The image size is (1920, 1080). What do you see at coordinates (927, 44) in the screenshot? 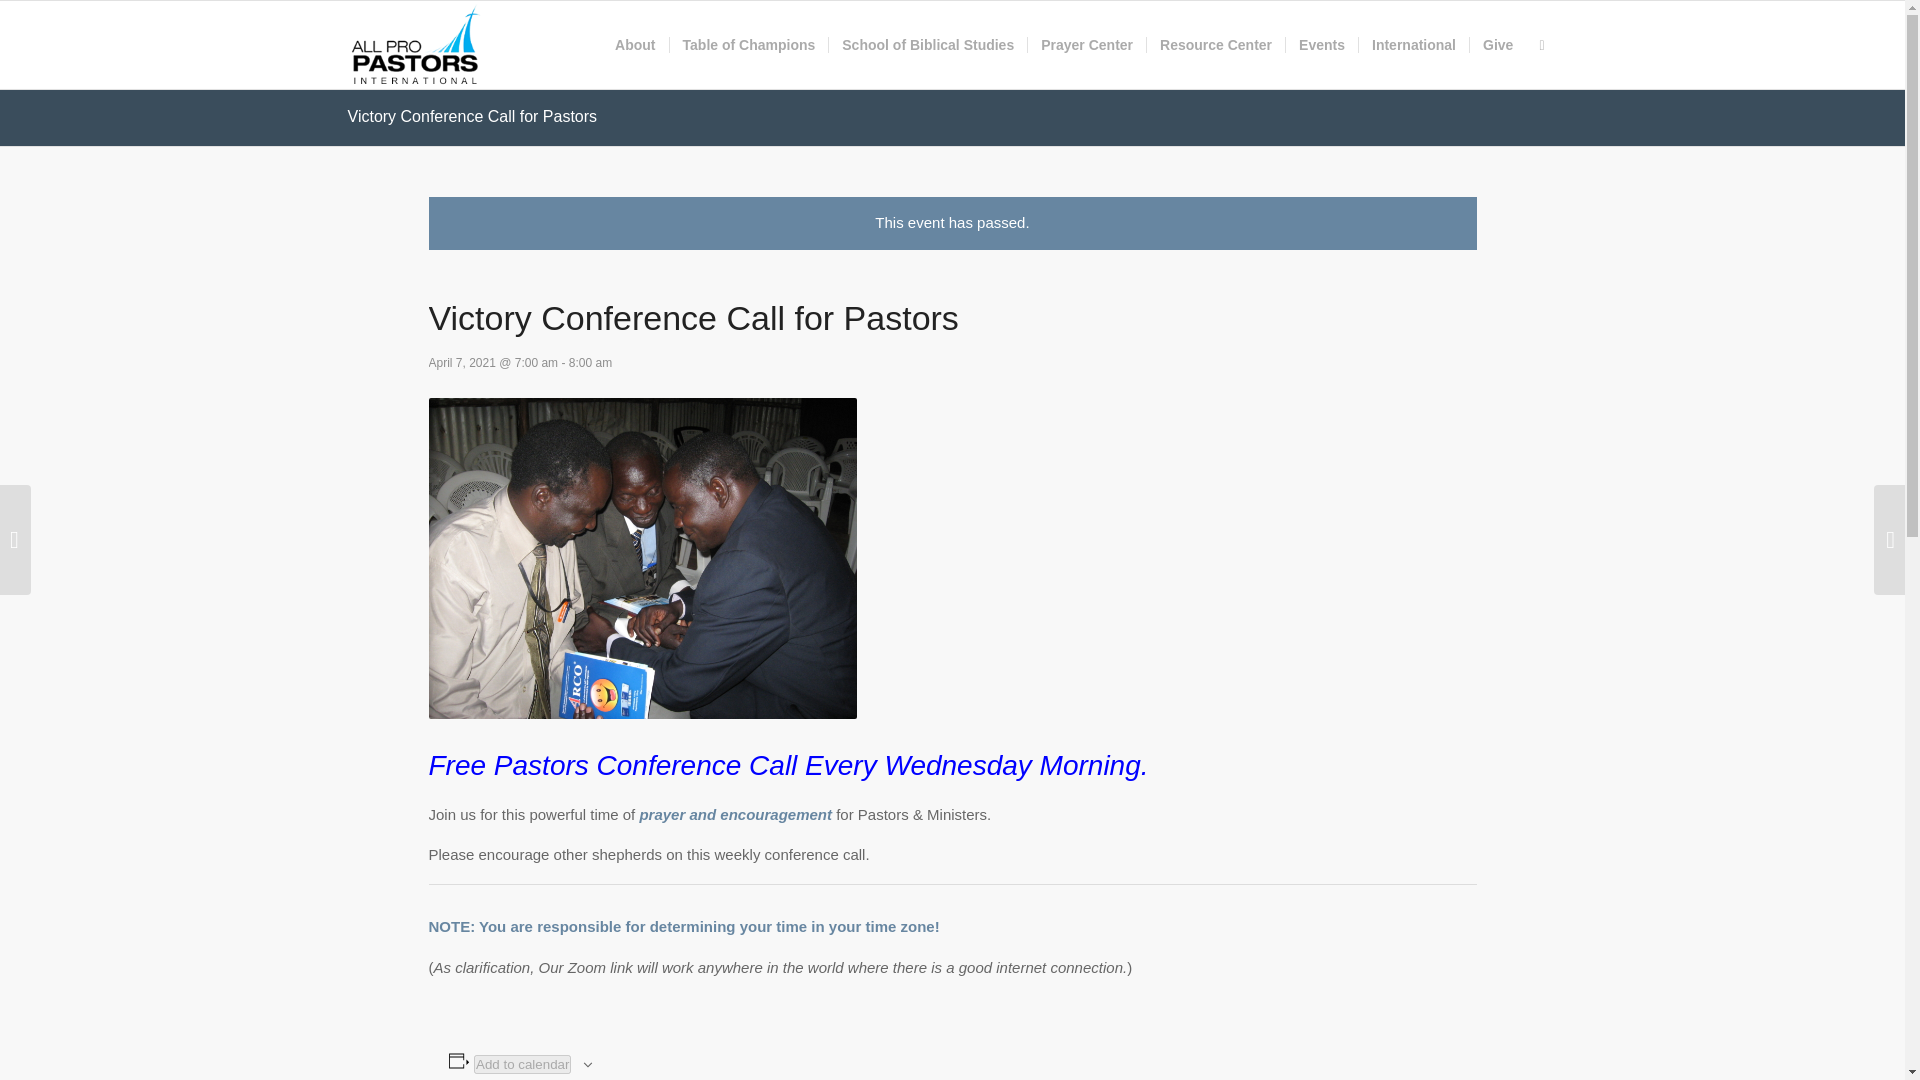
I see `School of Biblical Studies` at bounding box center [927, 44].